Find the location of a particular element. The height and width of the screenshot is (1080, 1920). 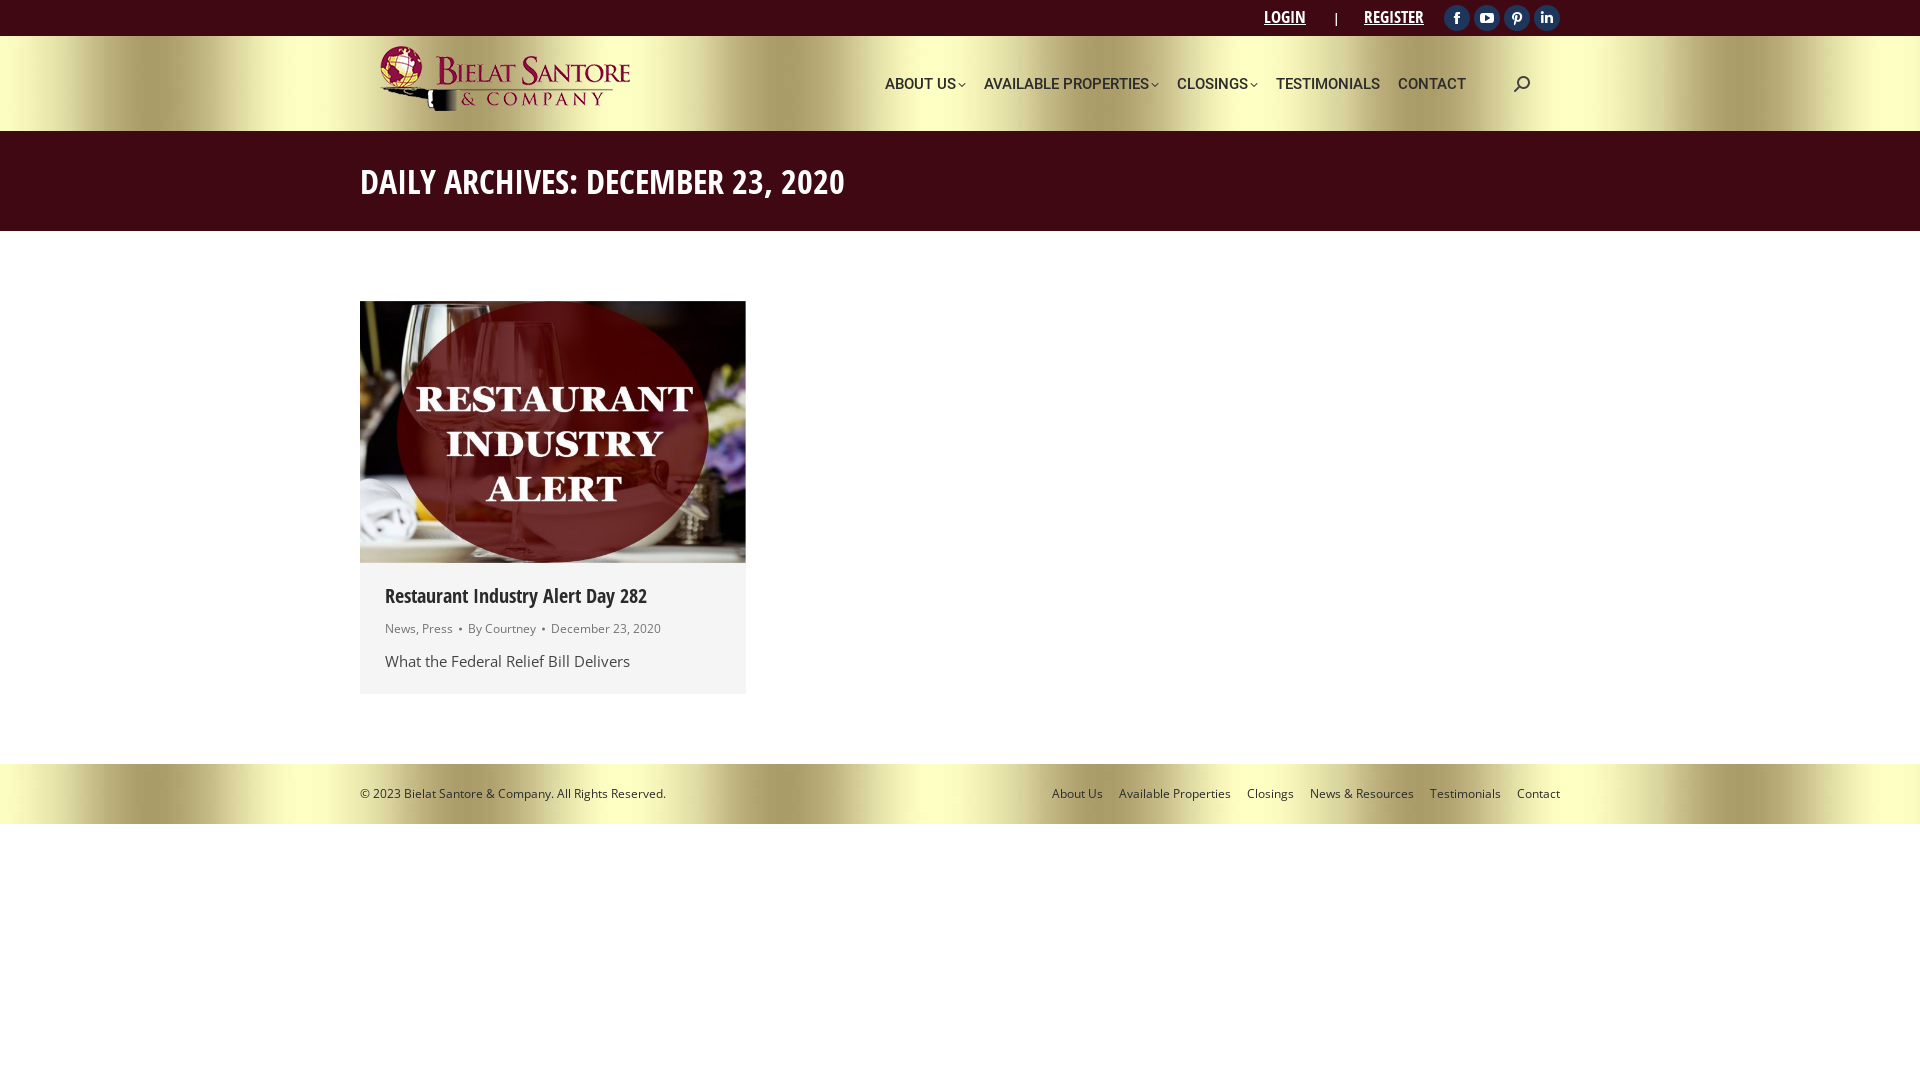

By Courtney is located at coordinates (506, 629).